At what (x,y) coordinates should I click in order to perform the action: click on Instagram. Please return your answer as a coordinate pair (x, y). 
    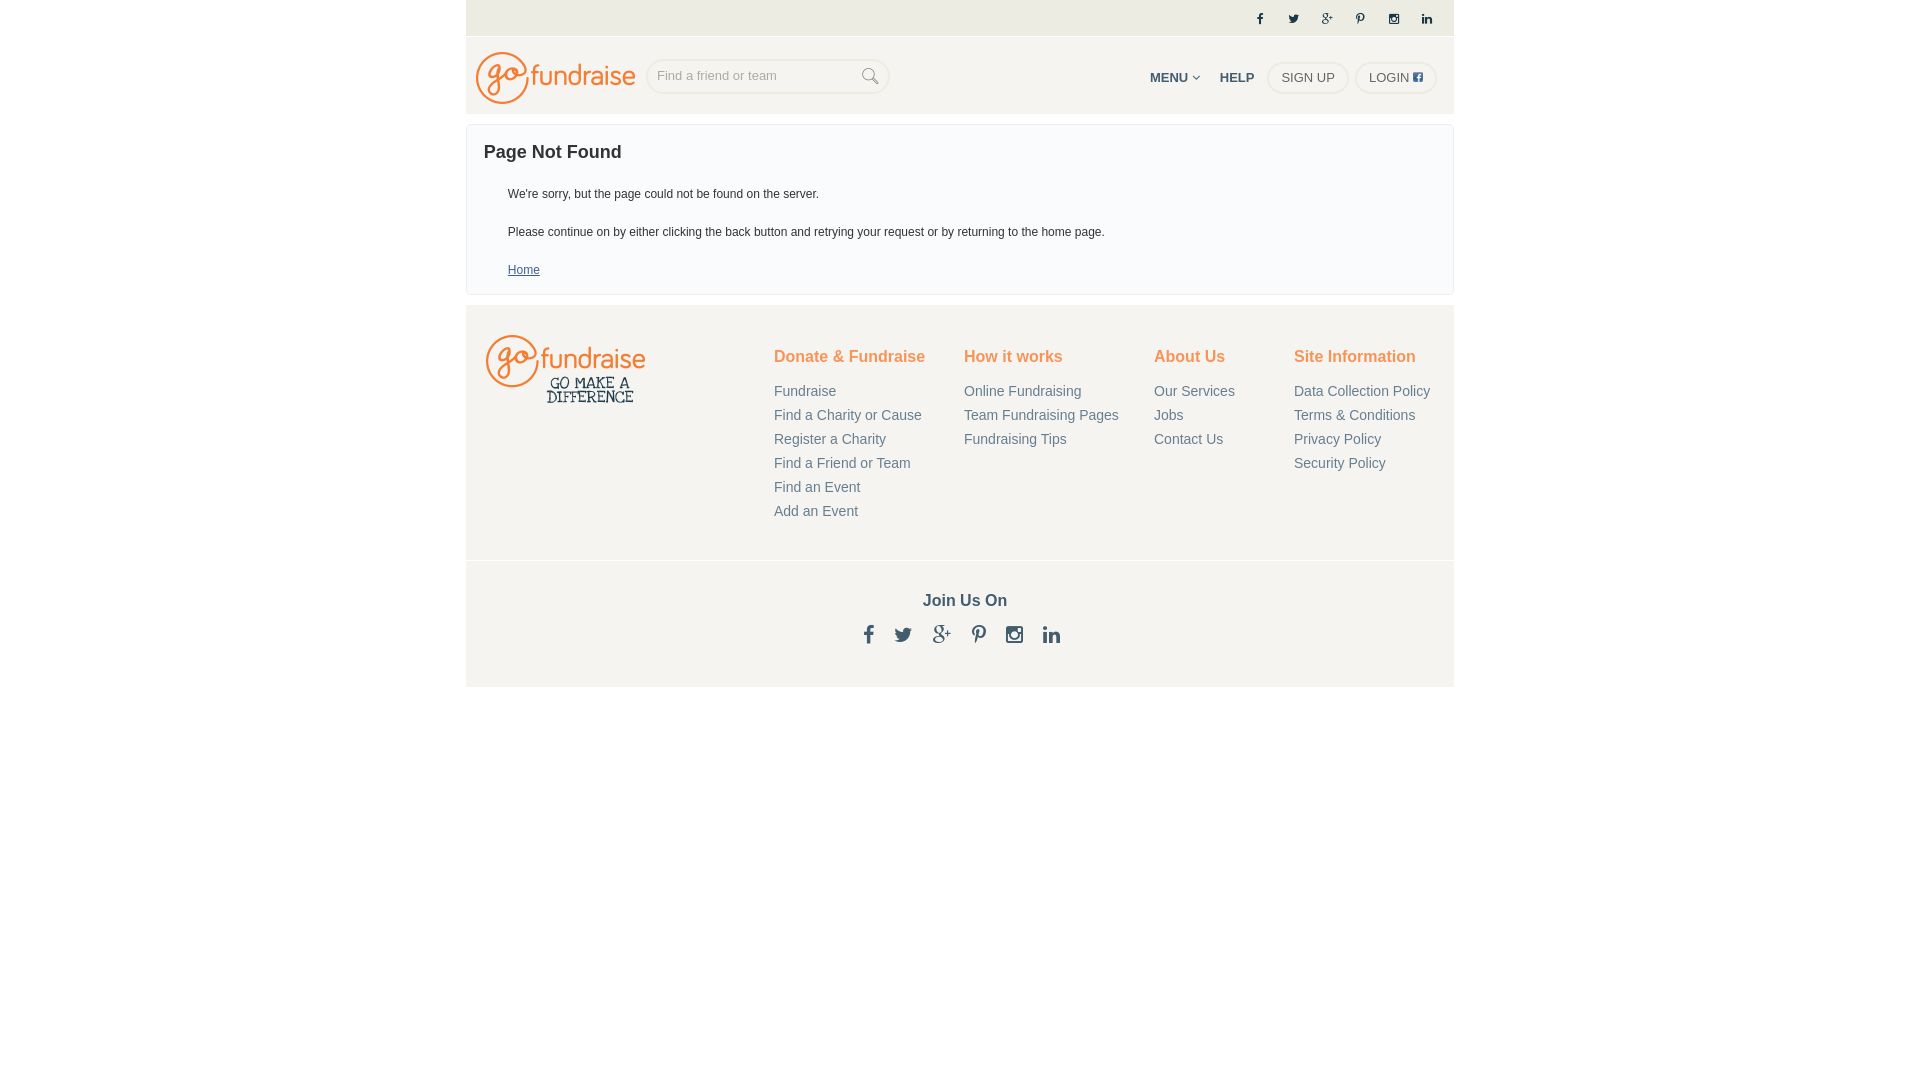
    Looking at the image, I should click on (1014, 635).